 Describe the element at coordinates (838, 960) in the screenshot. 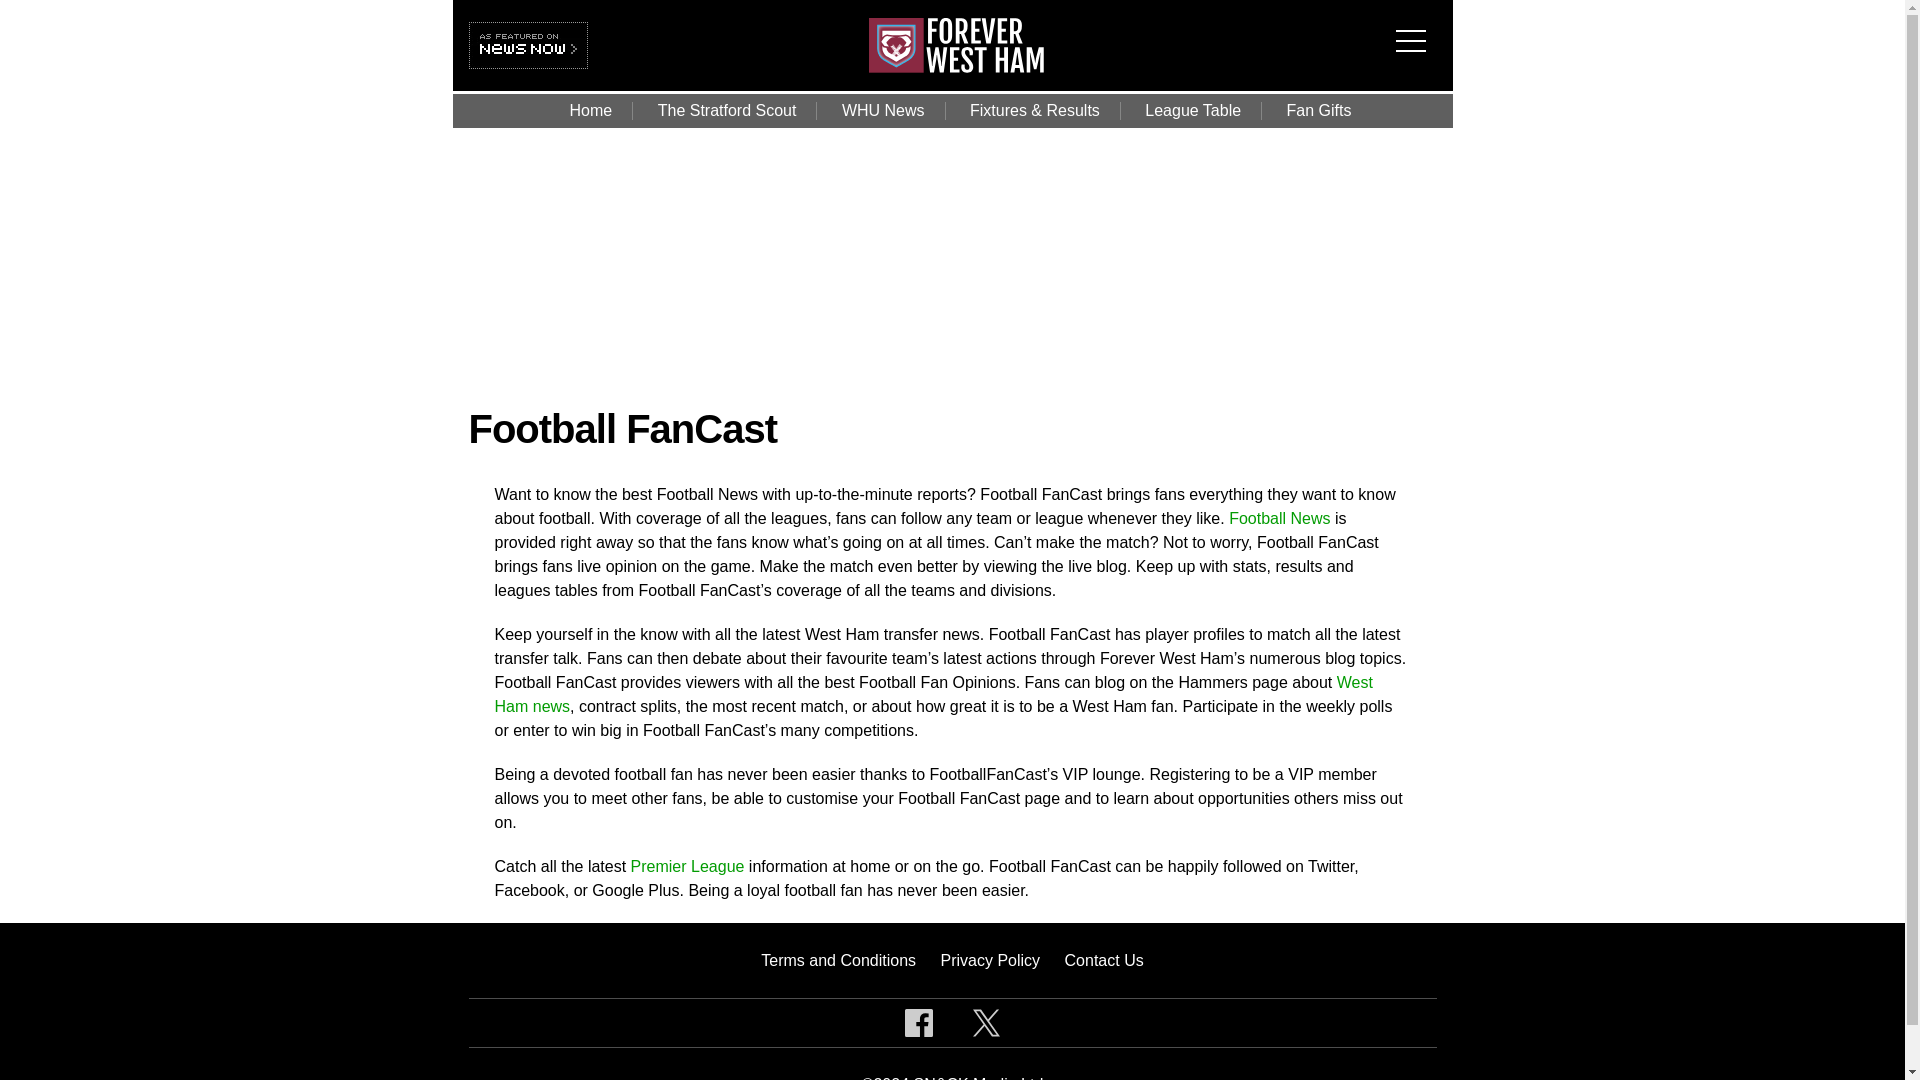

I see `Terms and Conditions` at that location.